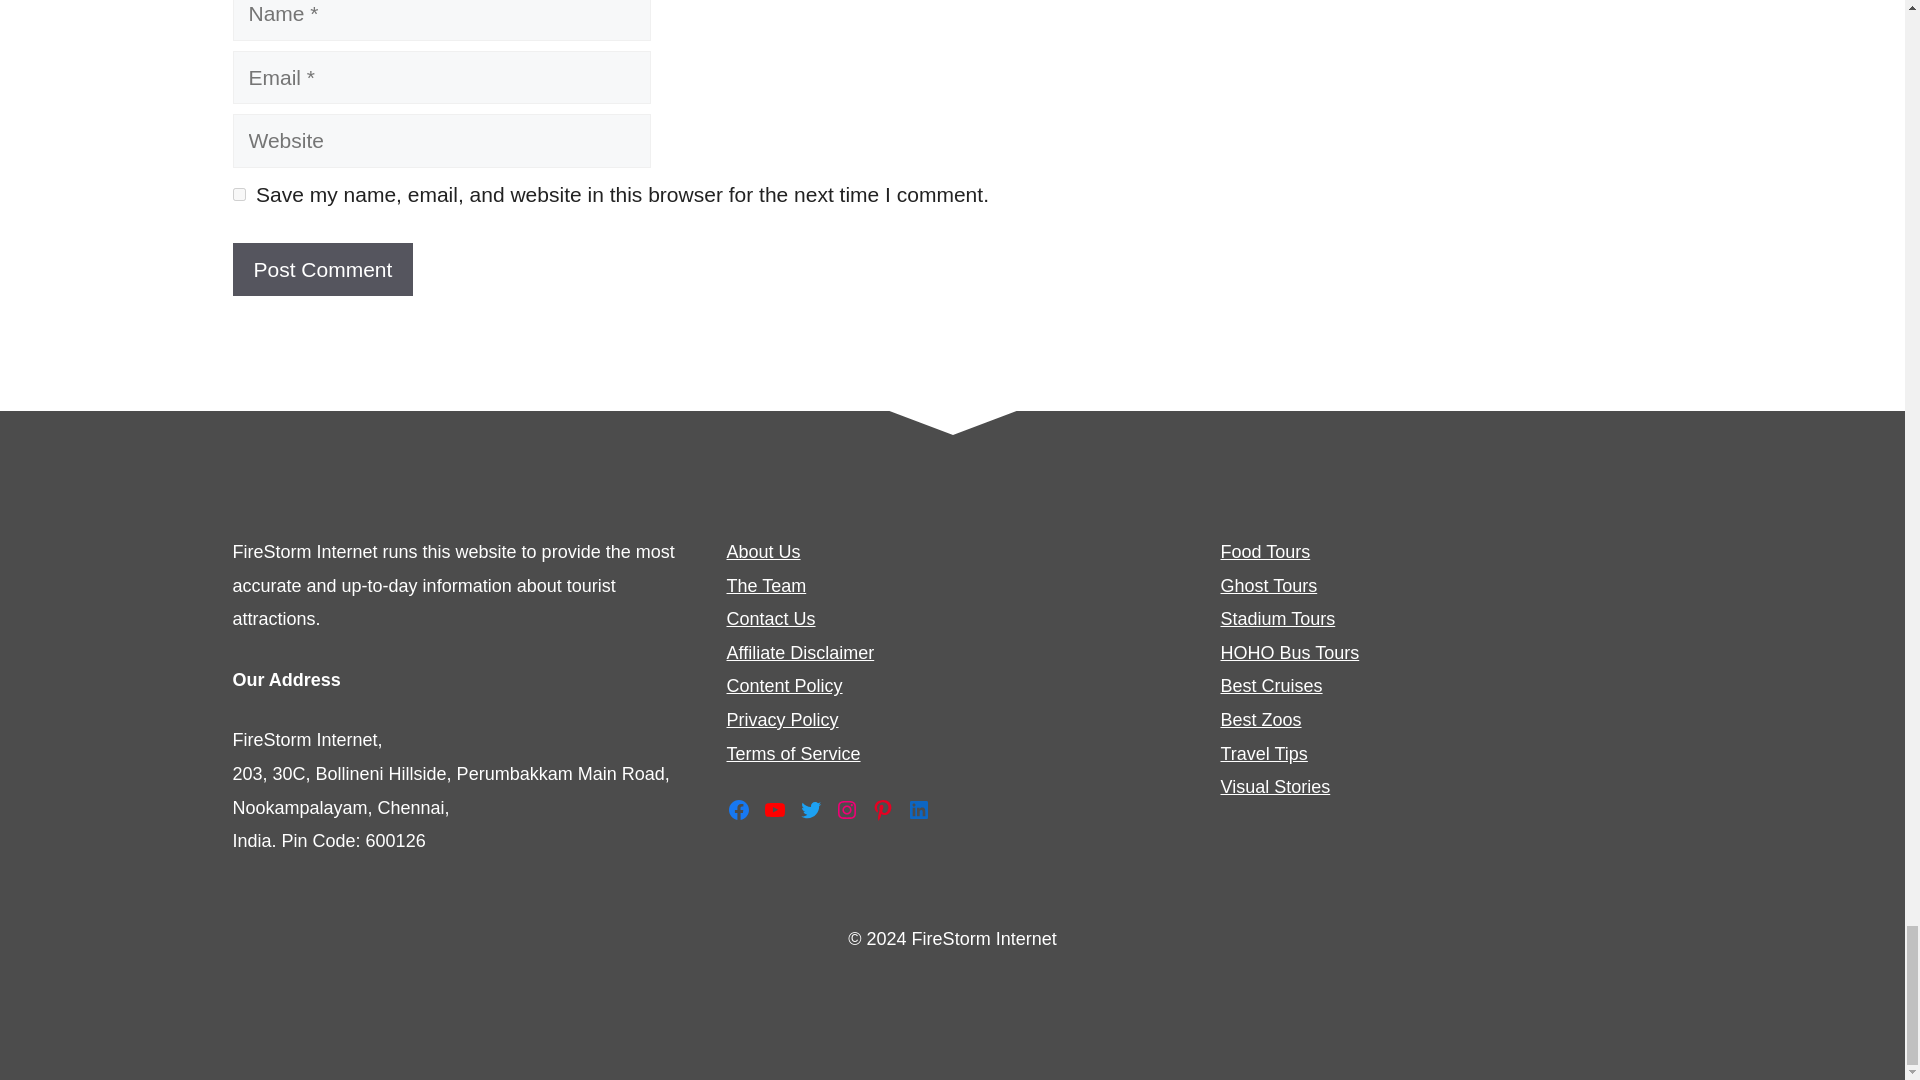  What do you see at coordinates (322, 270) in the screenshot?
I see `Post Comment` at bounding box center [322, 270].